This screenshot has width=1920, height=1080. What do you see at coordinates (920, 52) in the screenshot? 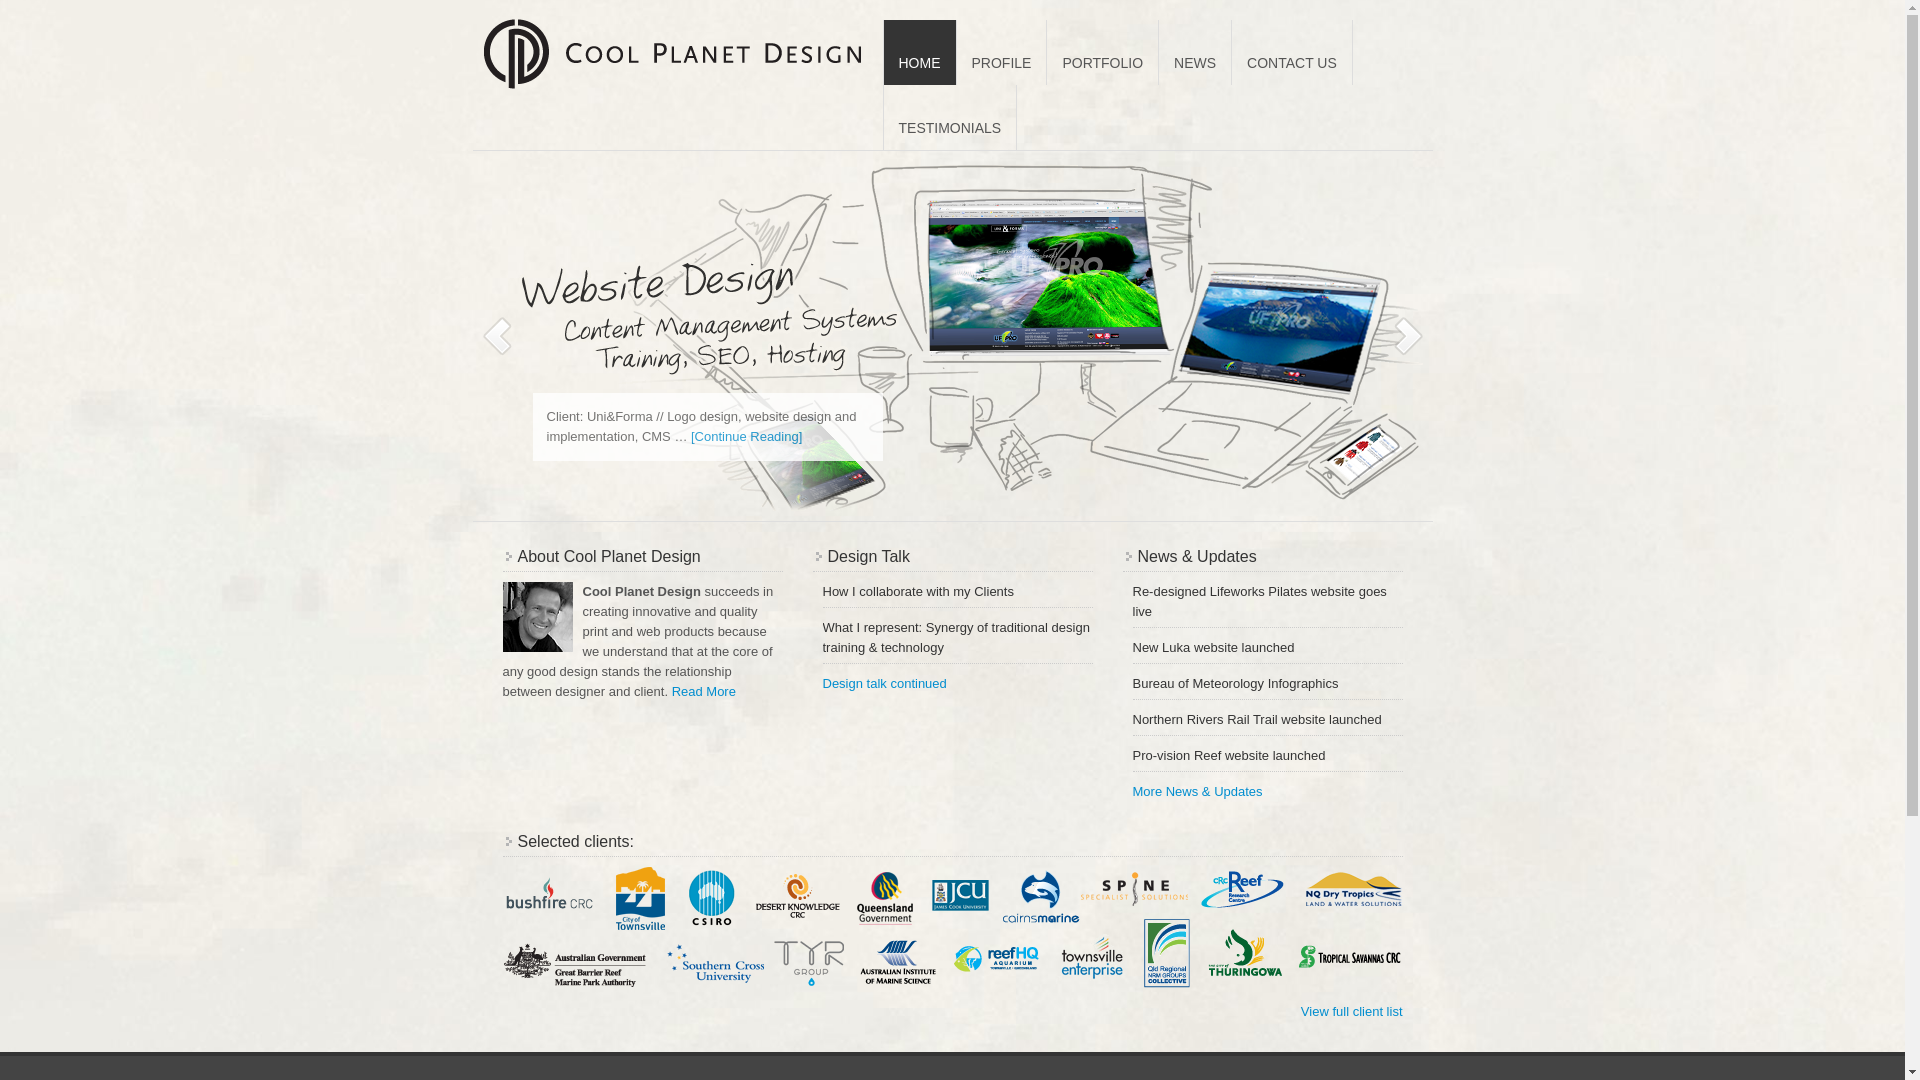
I see `HOME` at bounding box center [920, 52].